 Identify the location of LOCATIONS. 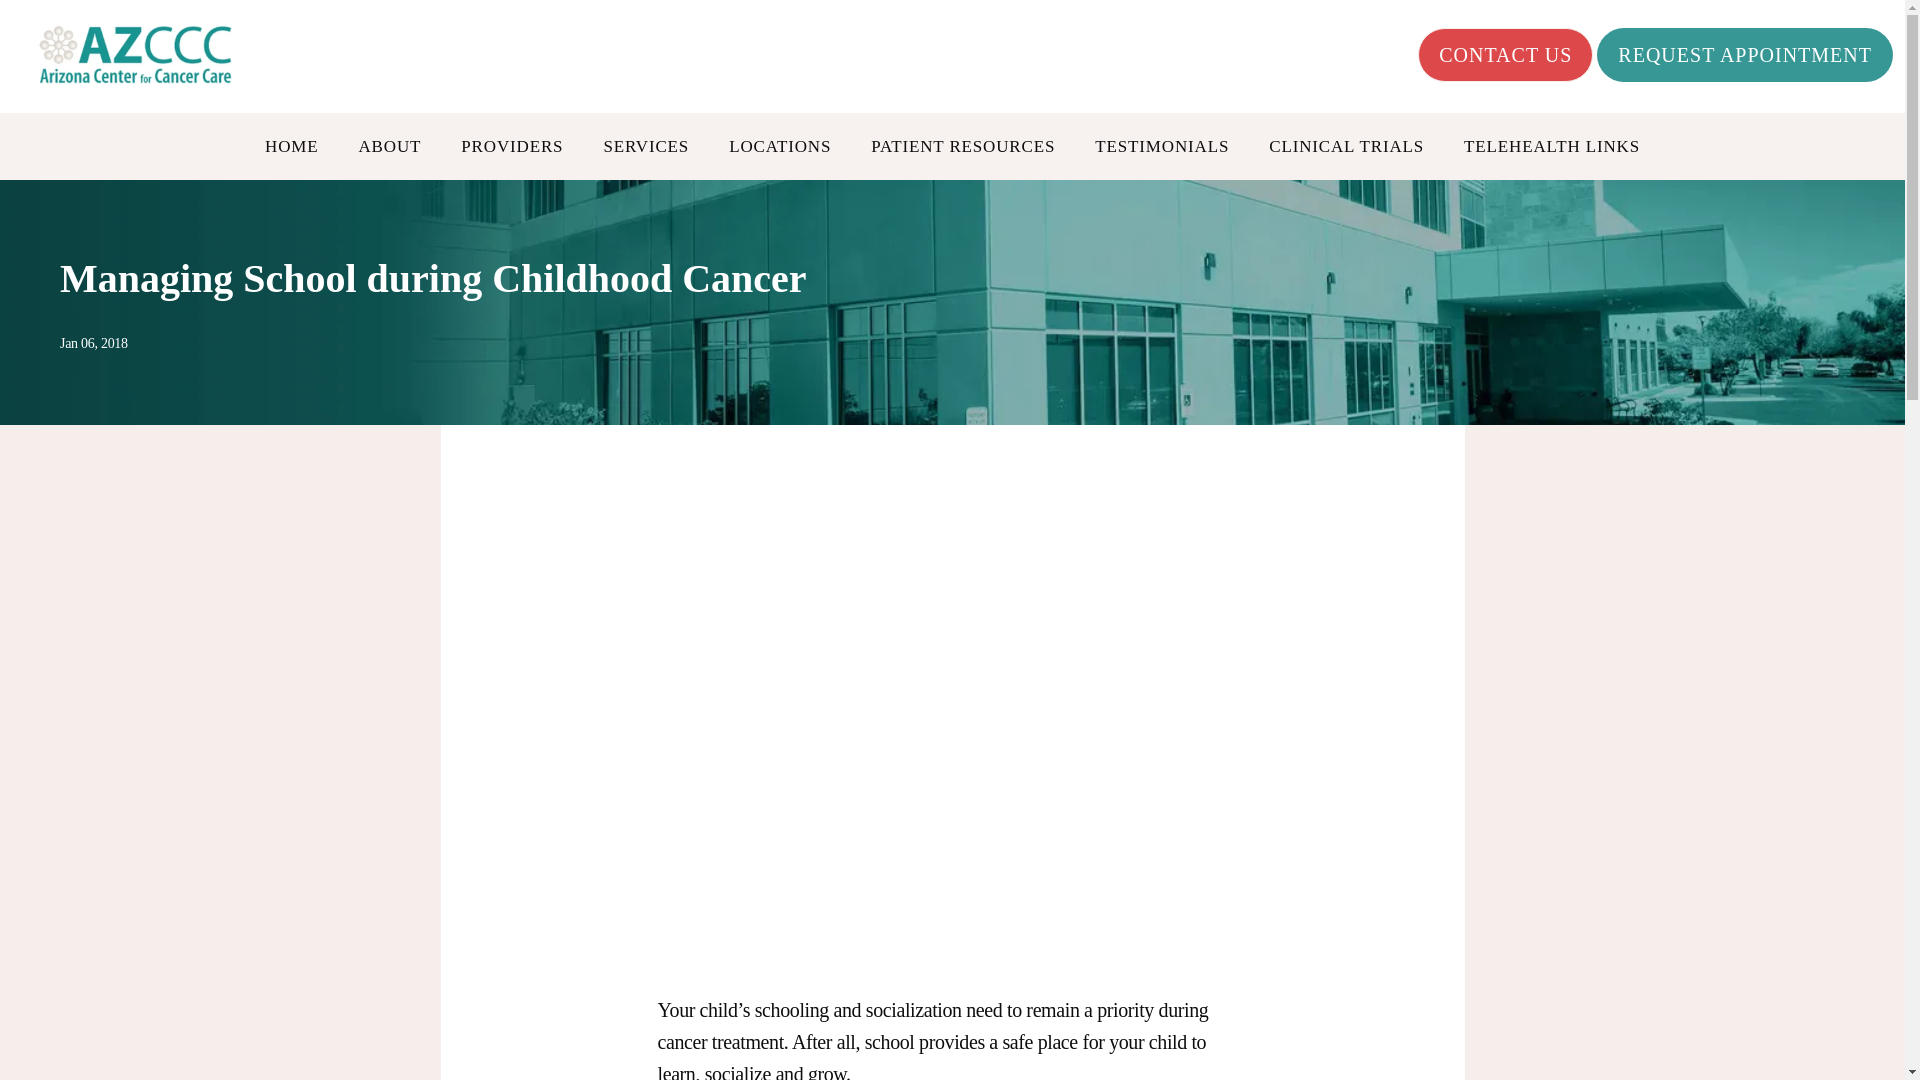
(780, 146).